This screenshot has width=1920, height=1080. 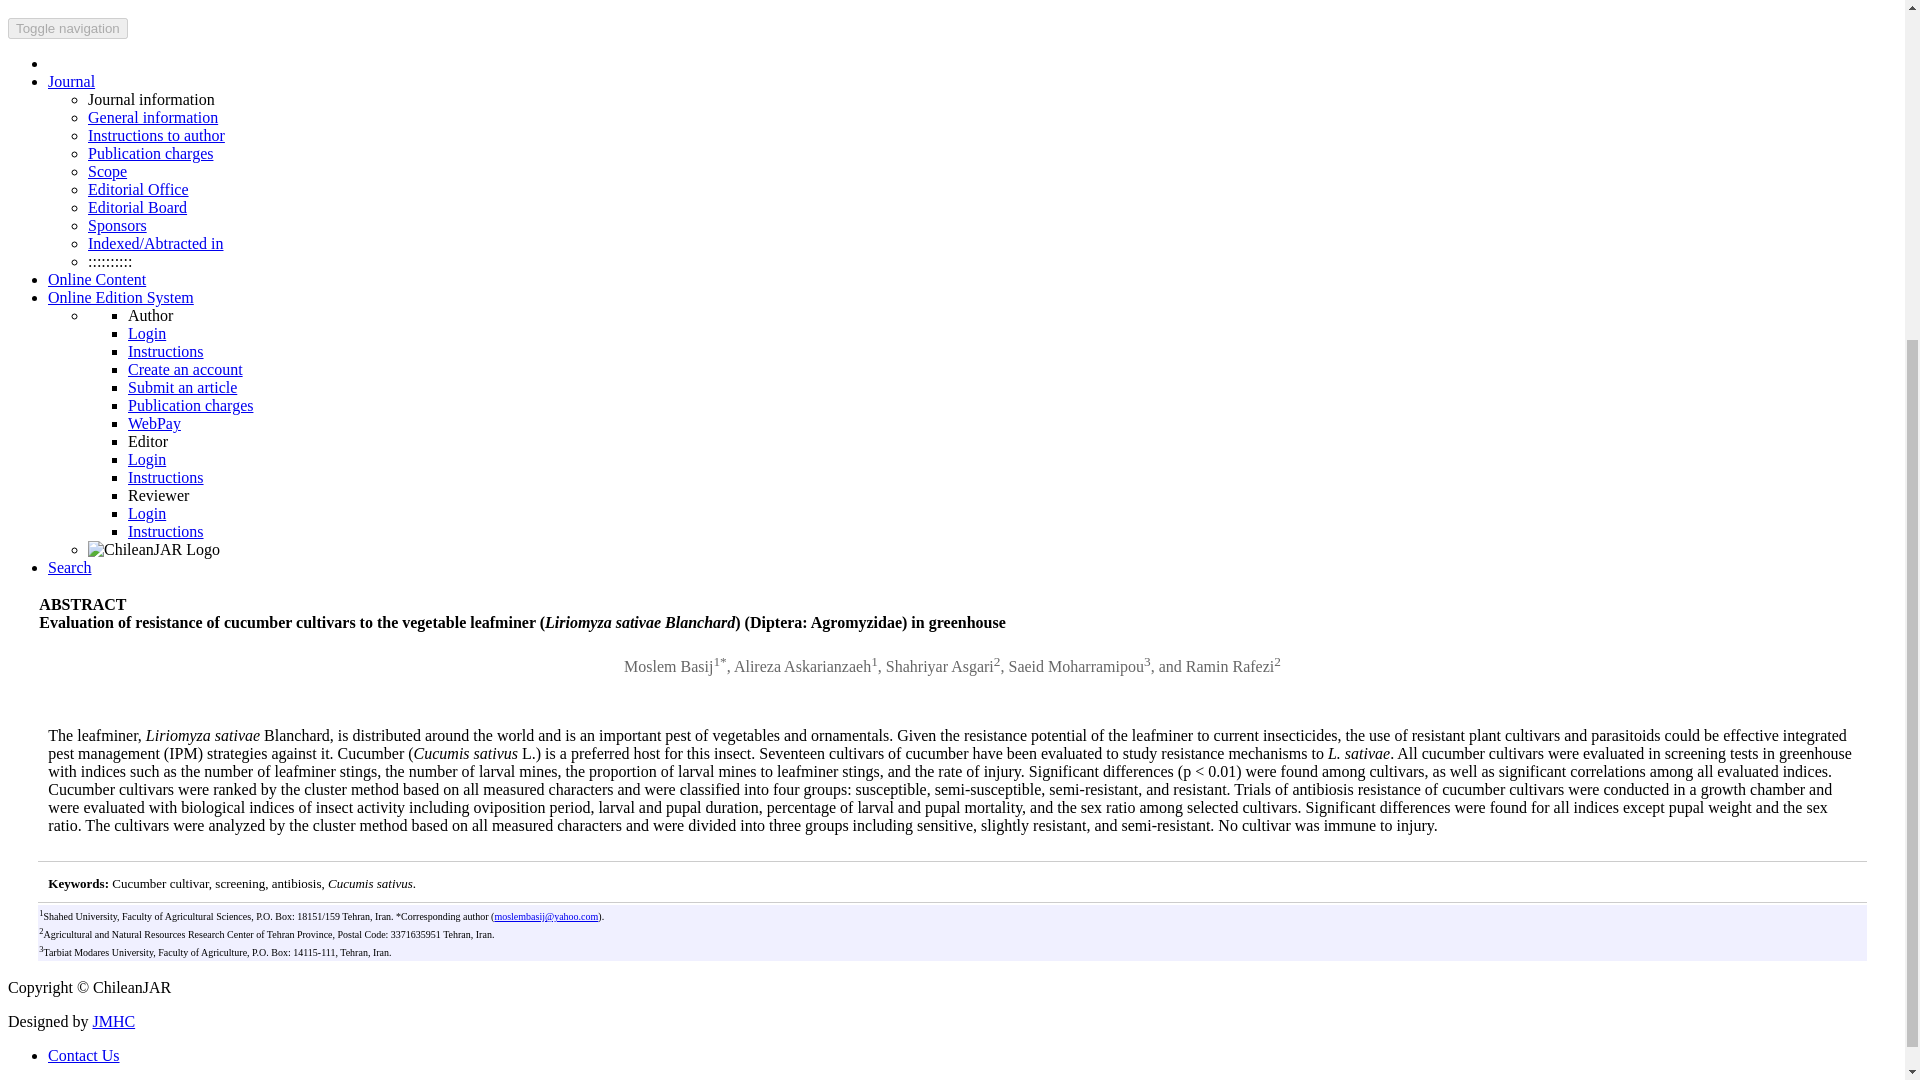 What do you see at coordinates (182, 388) in the screenshot?
I see `Submit an article` at bounding box center [182, 388].